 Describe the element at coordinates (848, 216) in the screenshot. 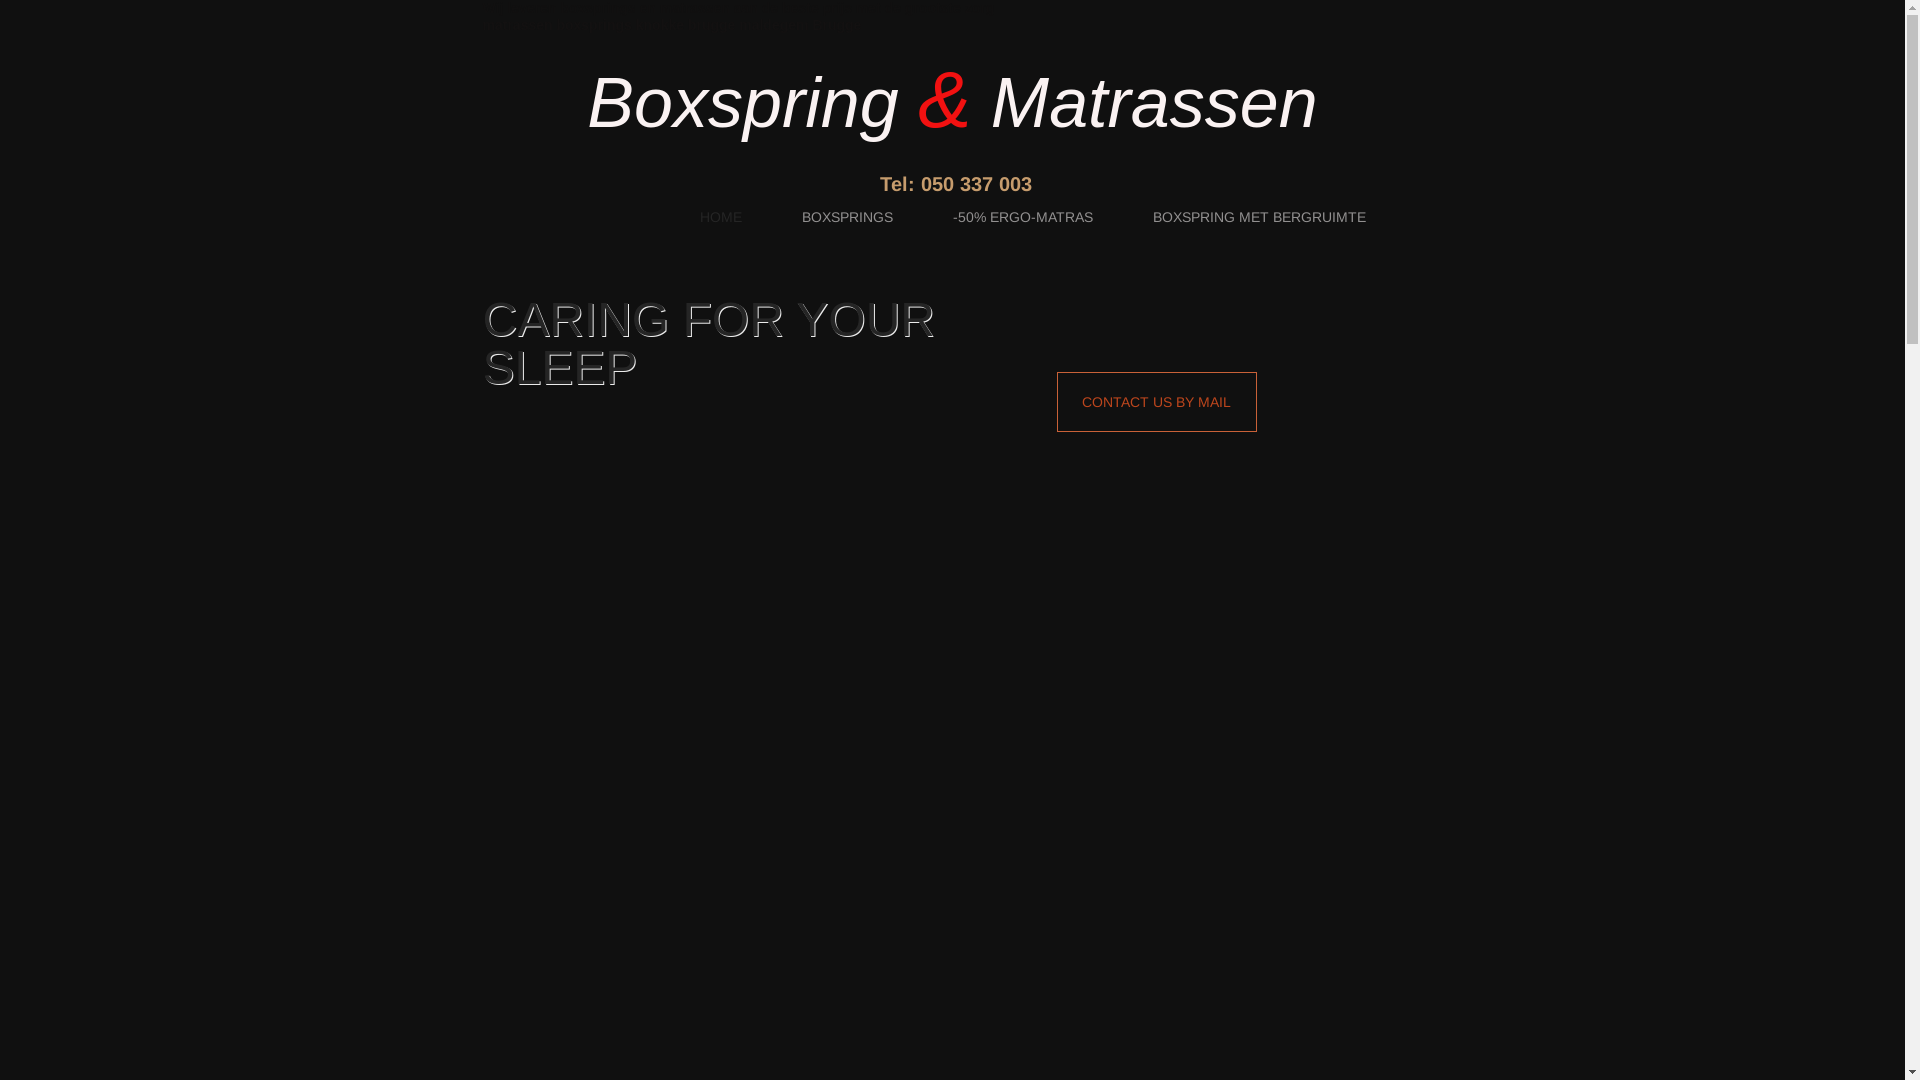

I see `BOXSPRINGS` at that location.